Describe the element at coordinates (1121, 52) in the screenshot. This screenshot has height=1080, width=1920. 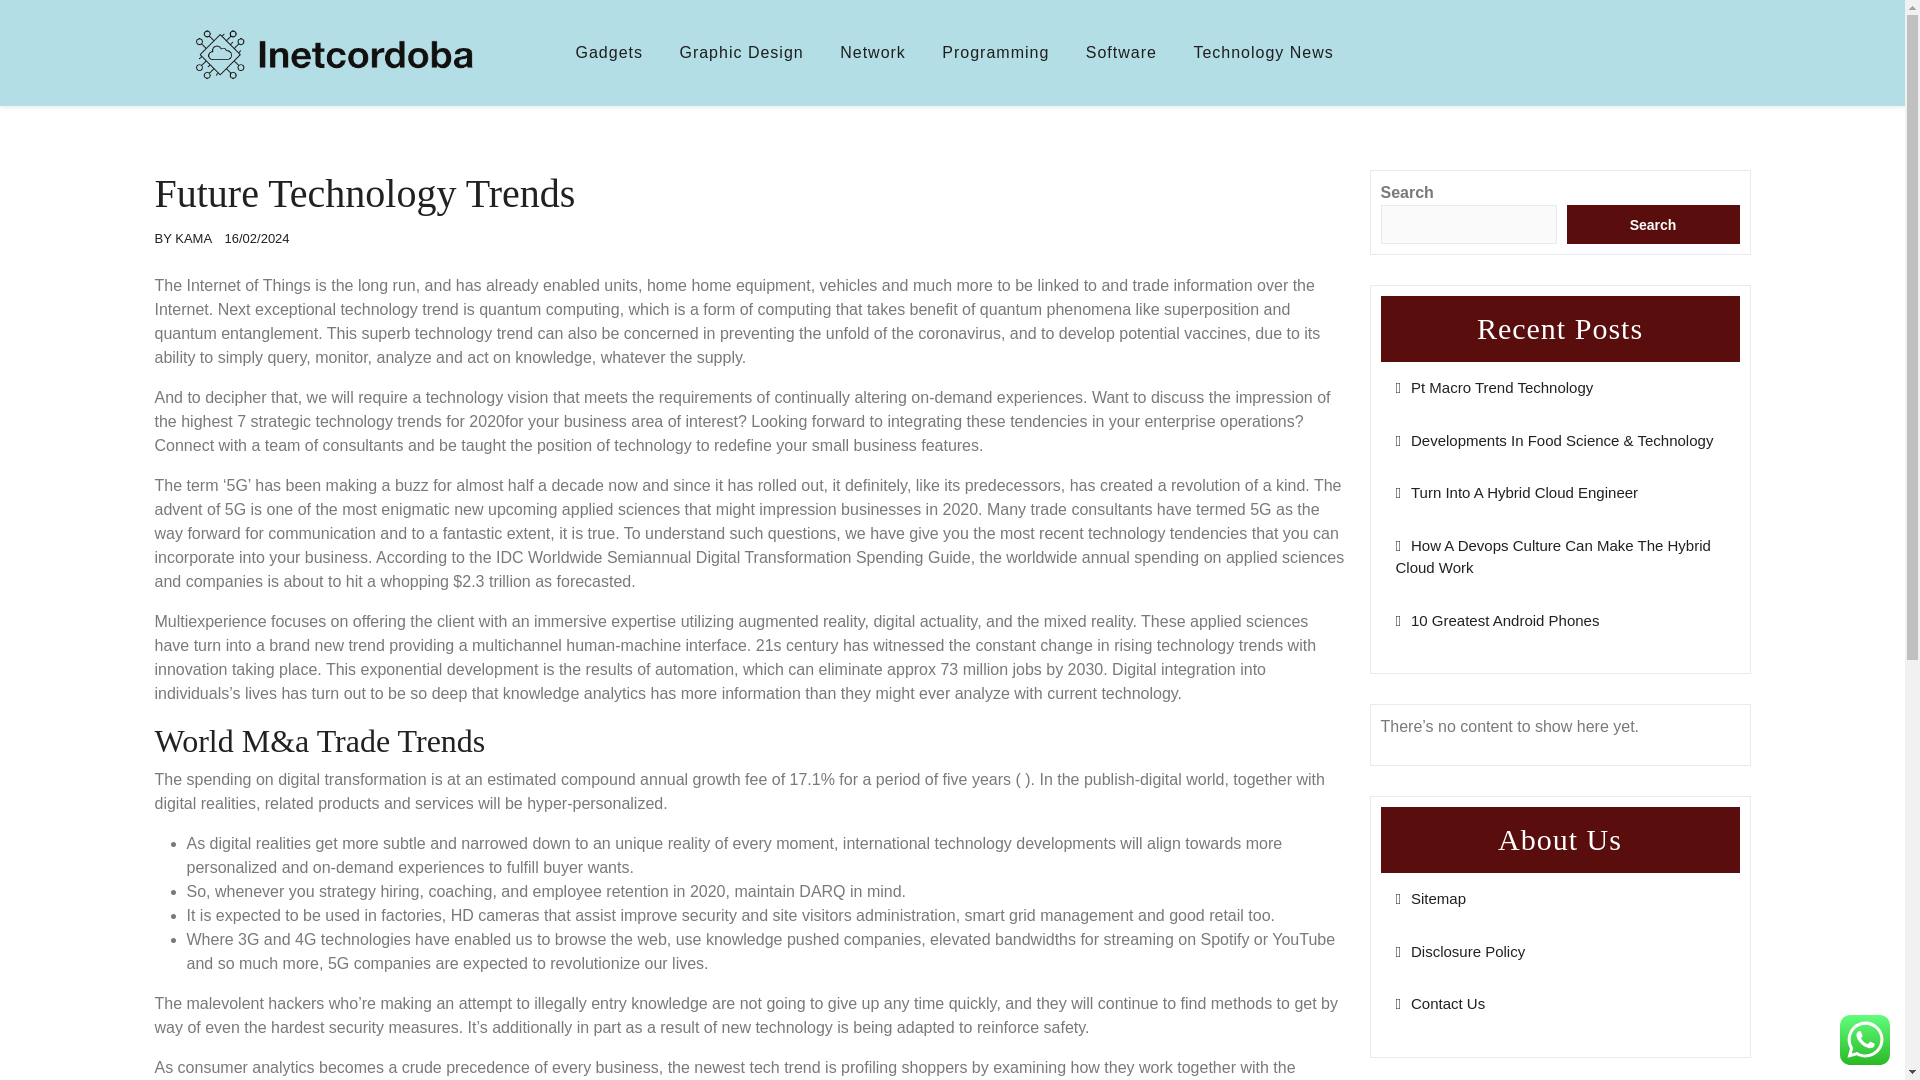
I see `Software` at that location.